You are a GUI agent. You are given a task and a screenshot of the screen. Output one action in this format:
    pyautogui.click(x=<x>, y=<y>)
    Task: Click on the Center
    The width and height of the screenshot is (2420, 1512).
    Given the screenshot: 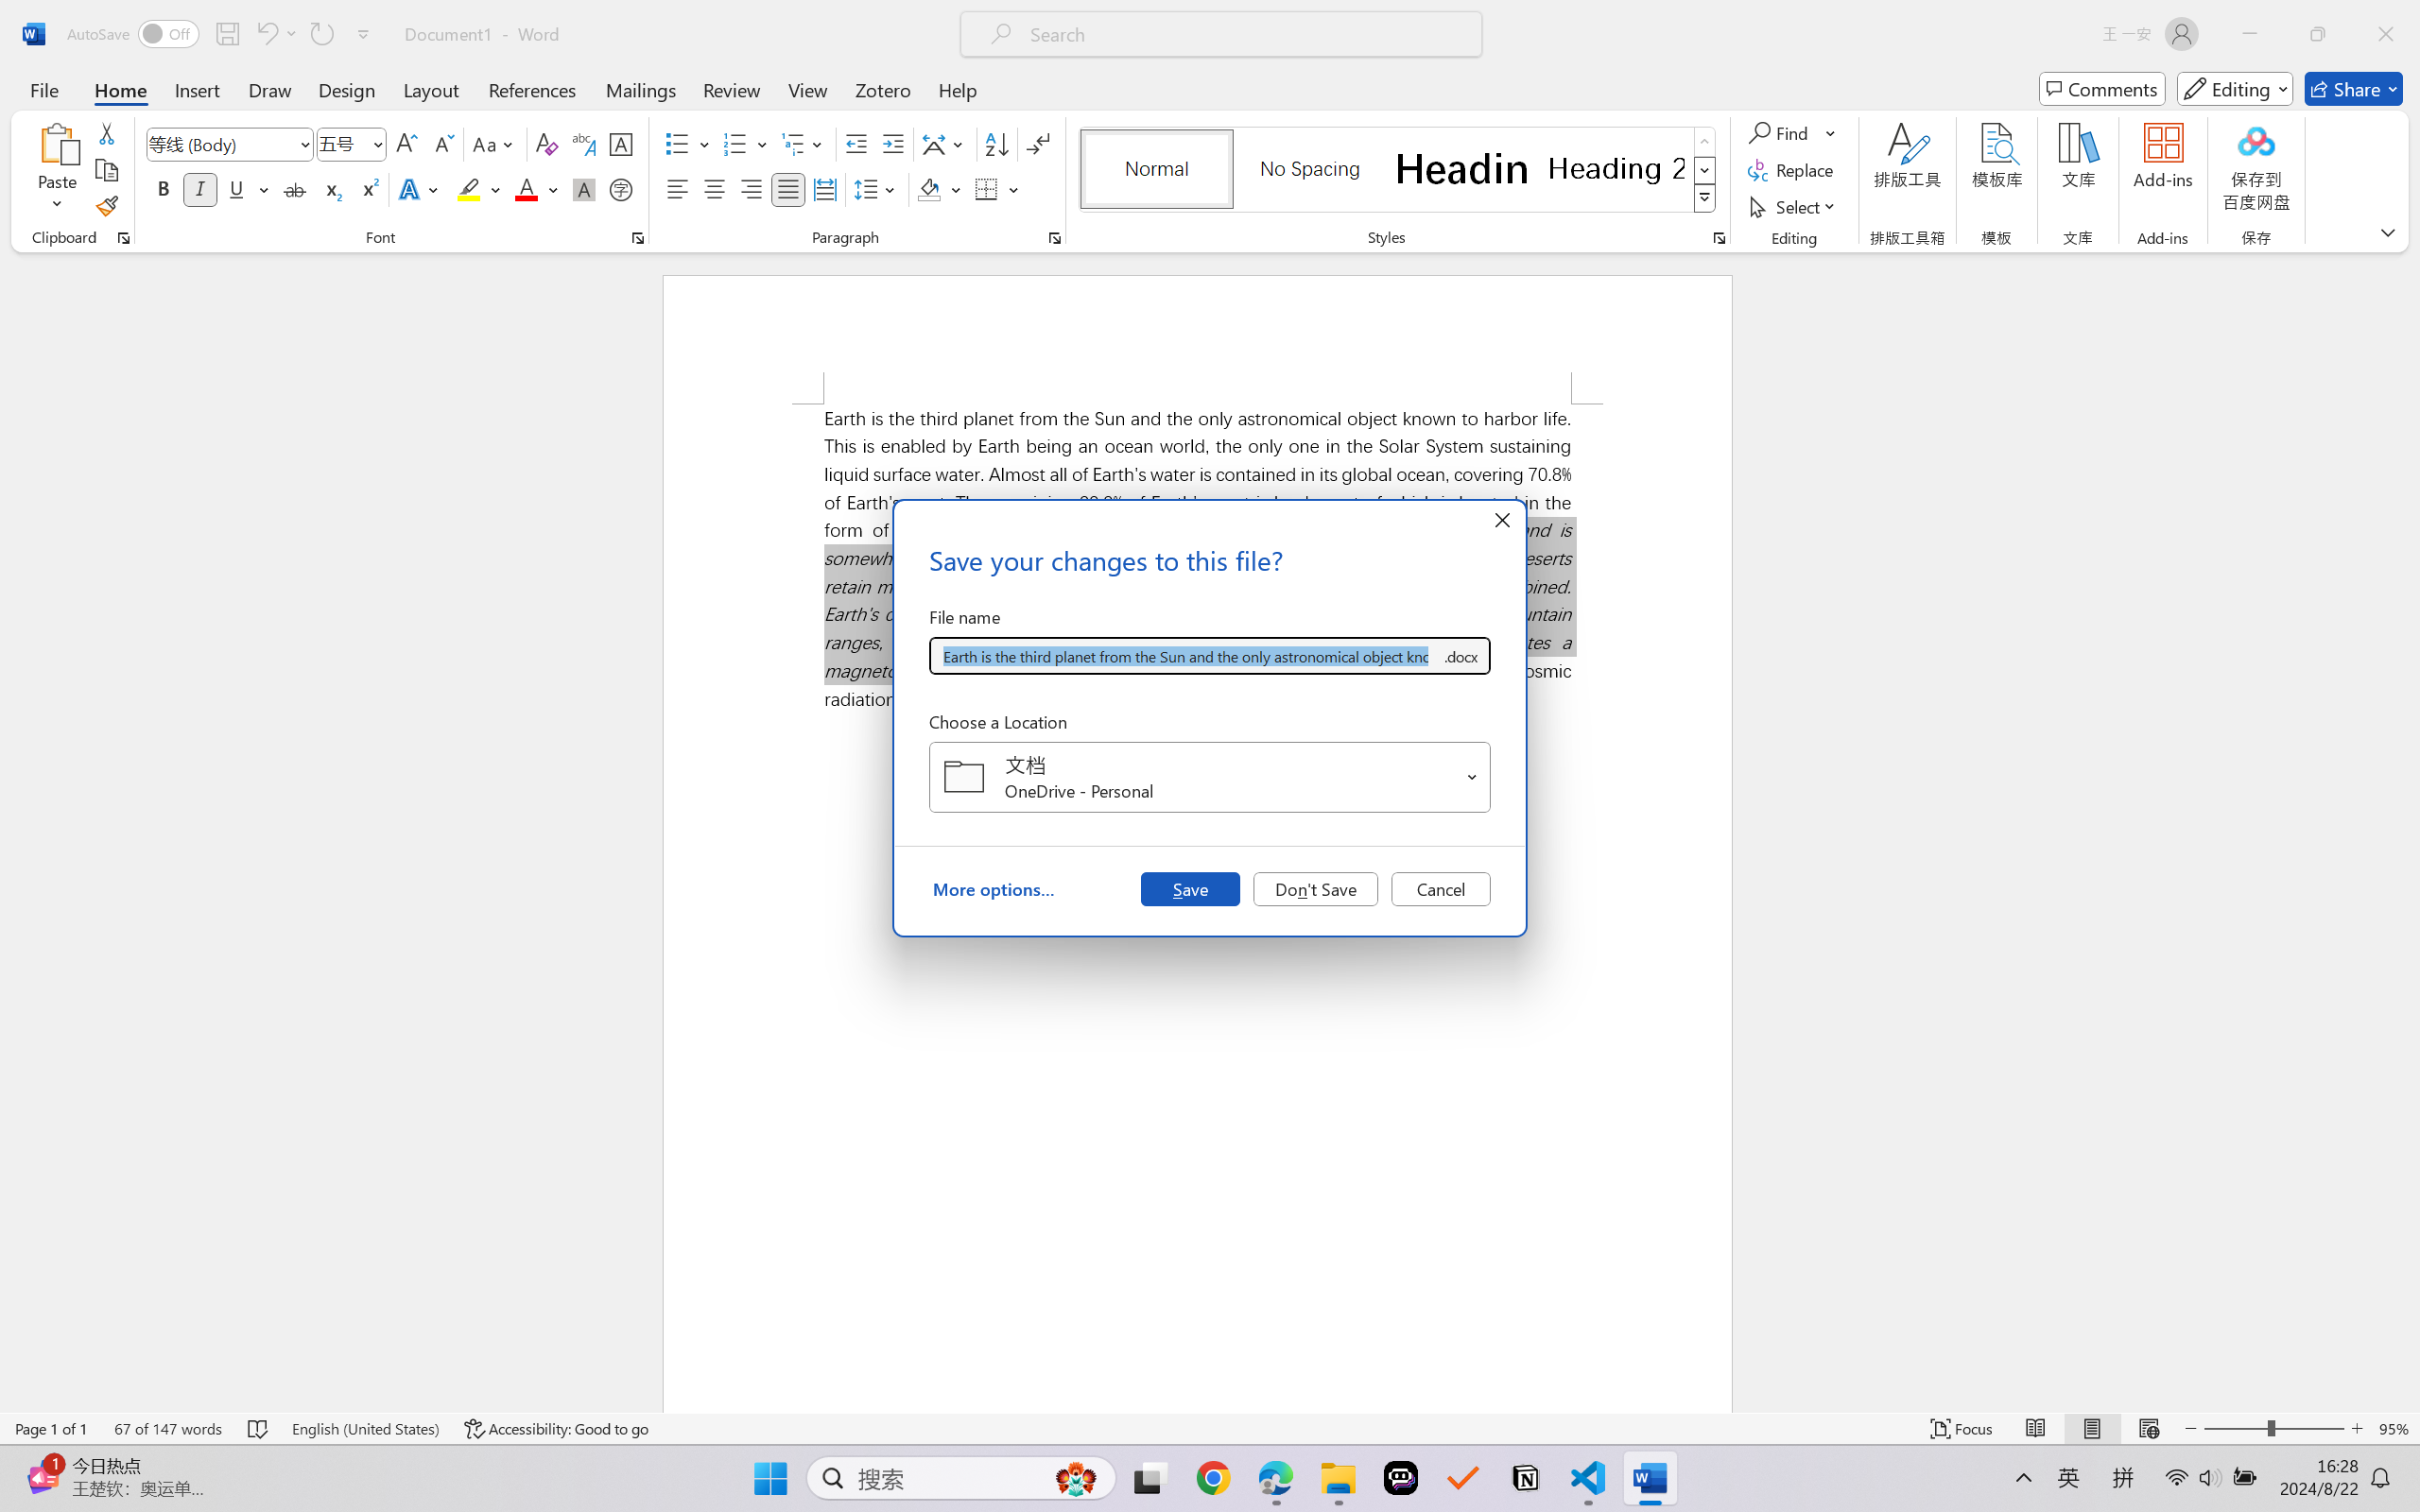 What is the action you would take?
    pyautogui.click(x=714, y=189)
    